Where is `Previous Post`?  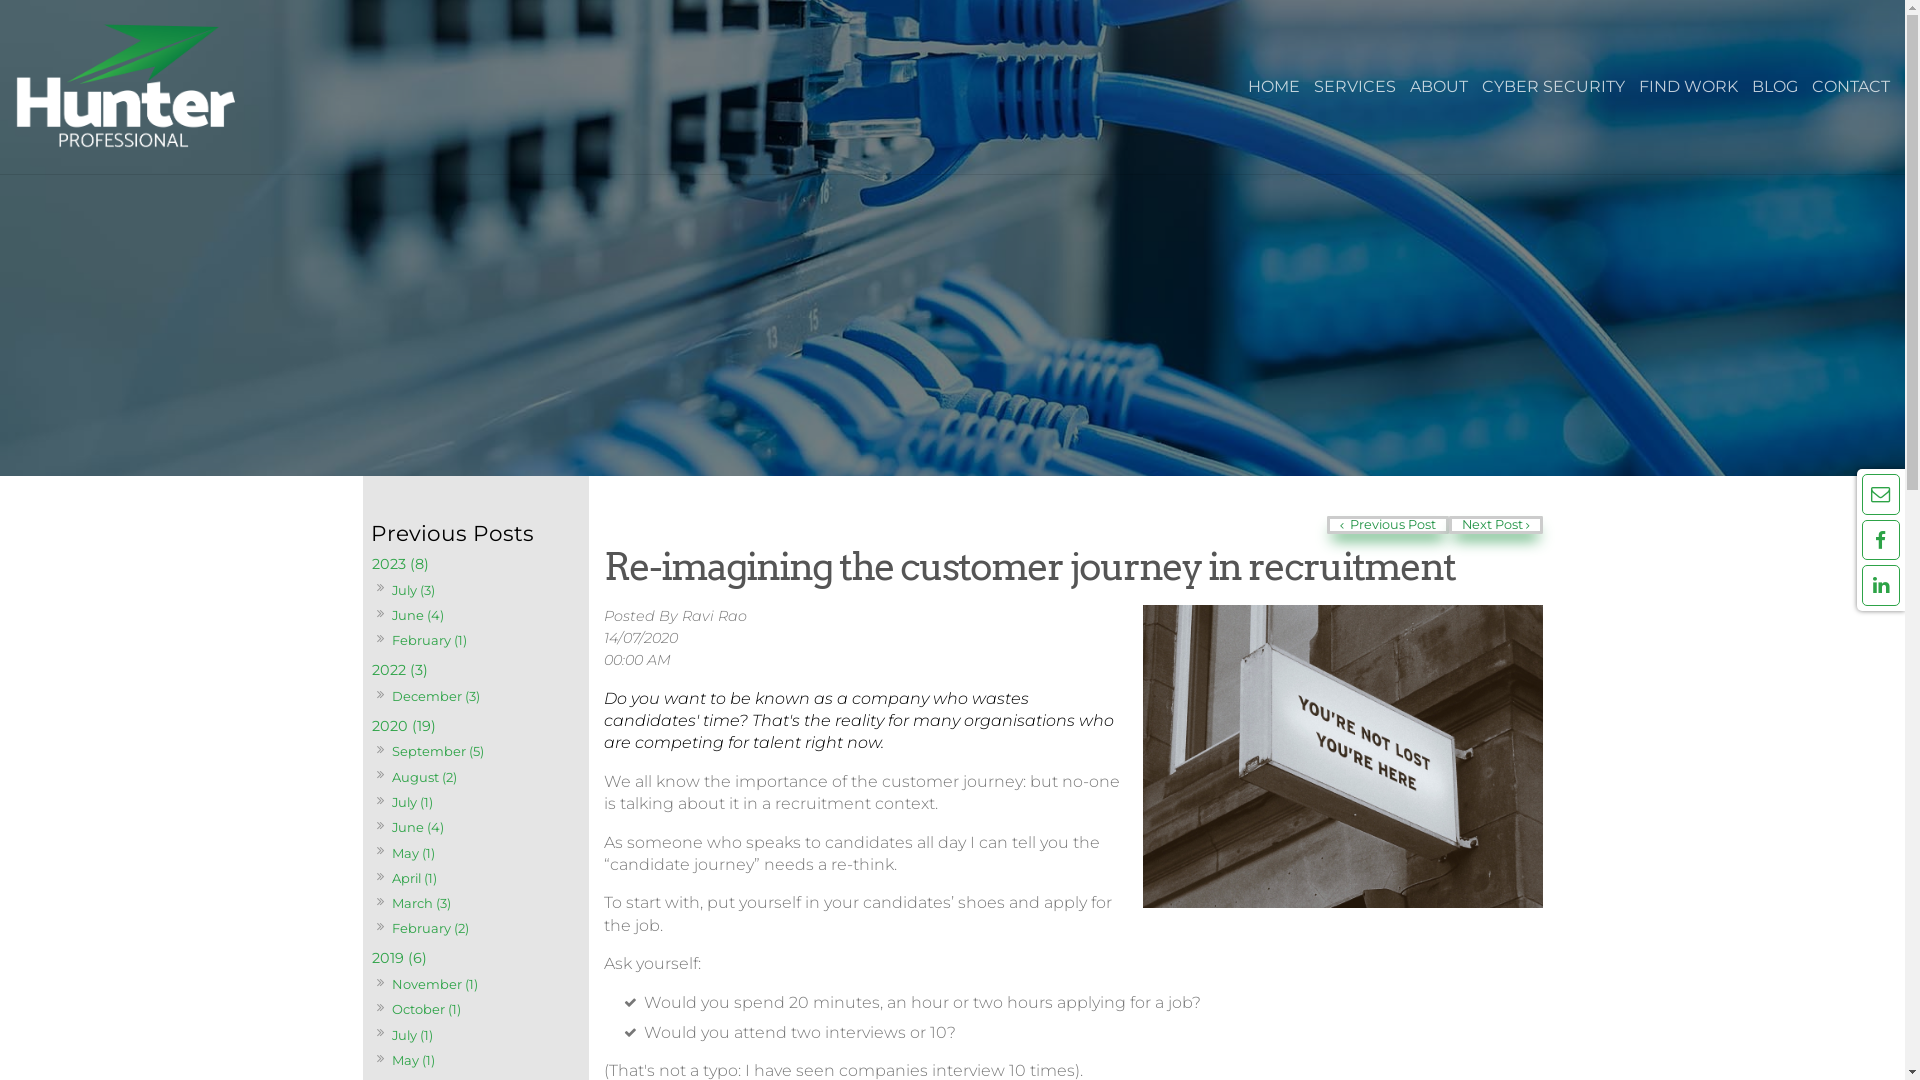 Previous Post is located at coordinates (1388, 525).